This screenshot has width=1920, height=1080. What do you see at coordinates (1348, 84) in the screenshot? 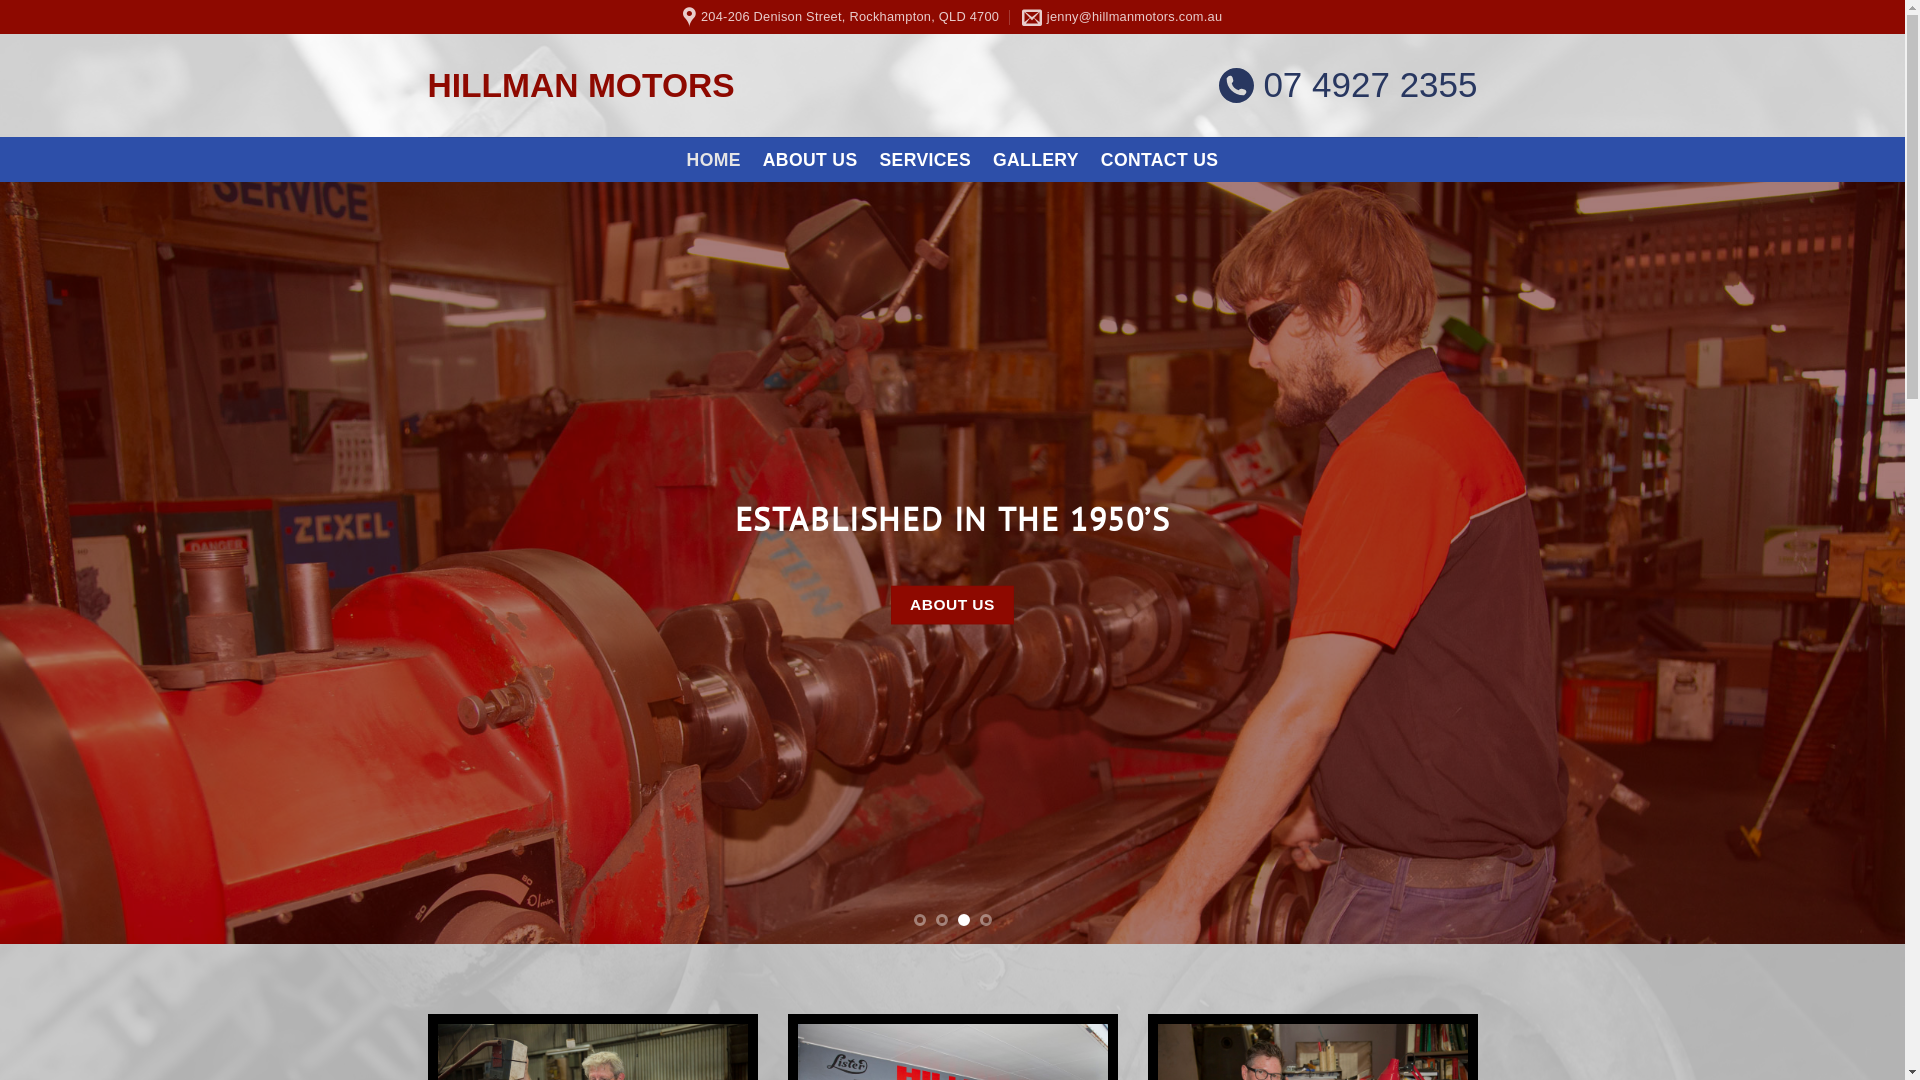
I see `07 4927 2355` at bounding box center [1348, 84].